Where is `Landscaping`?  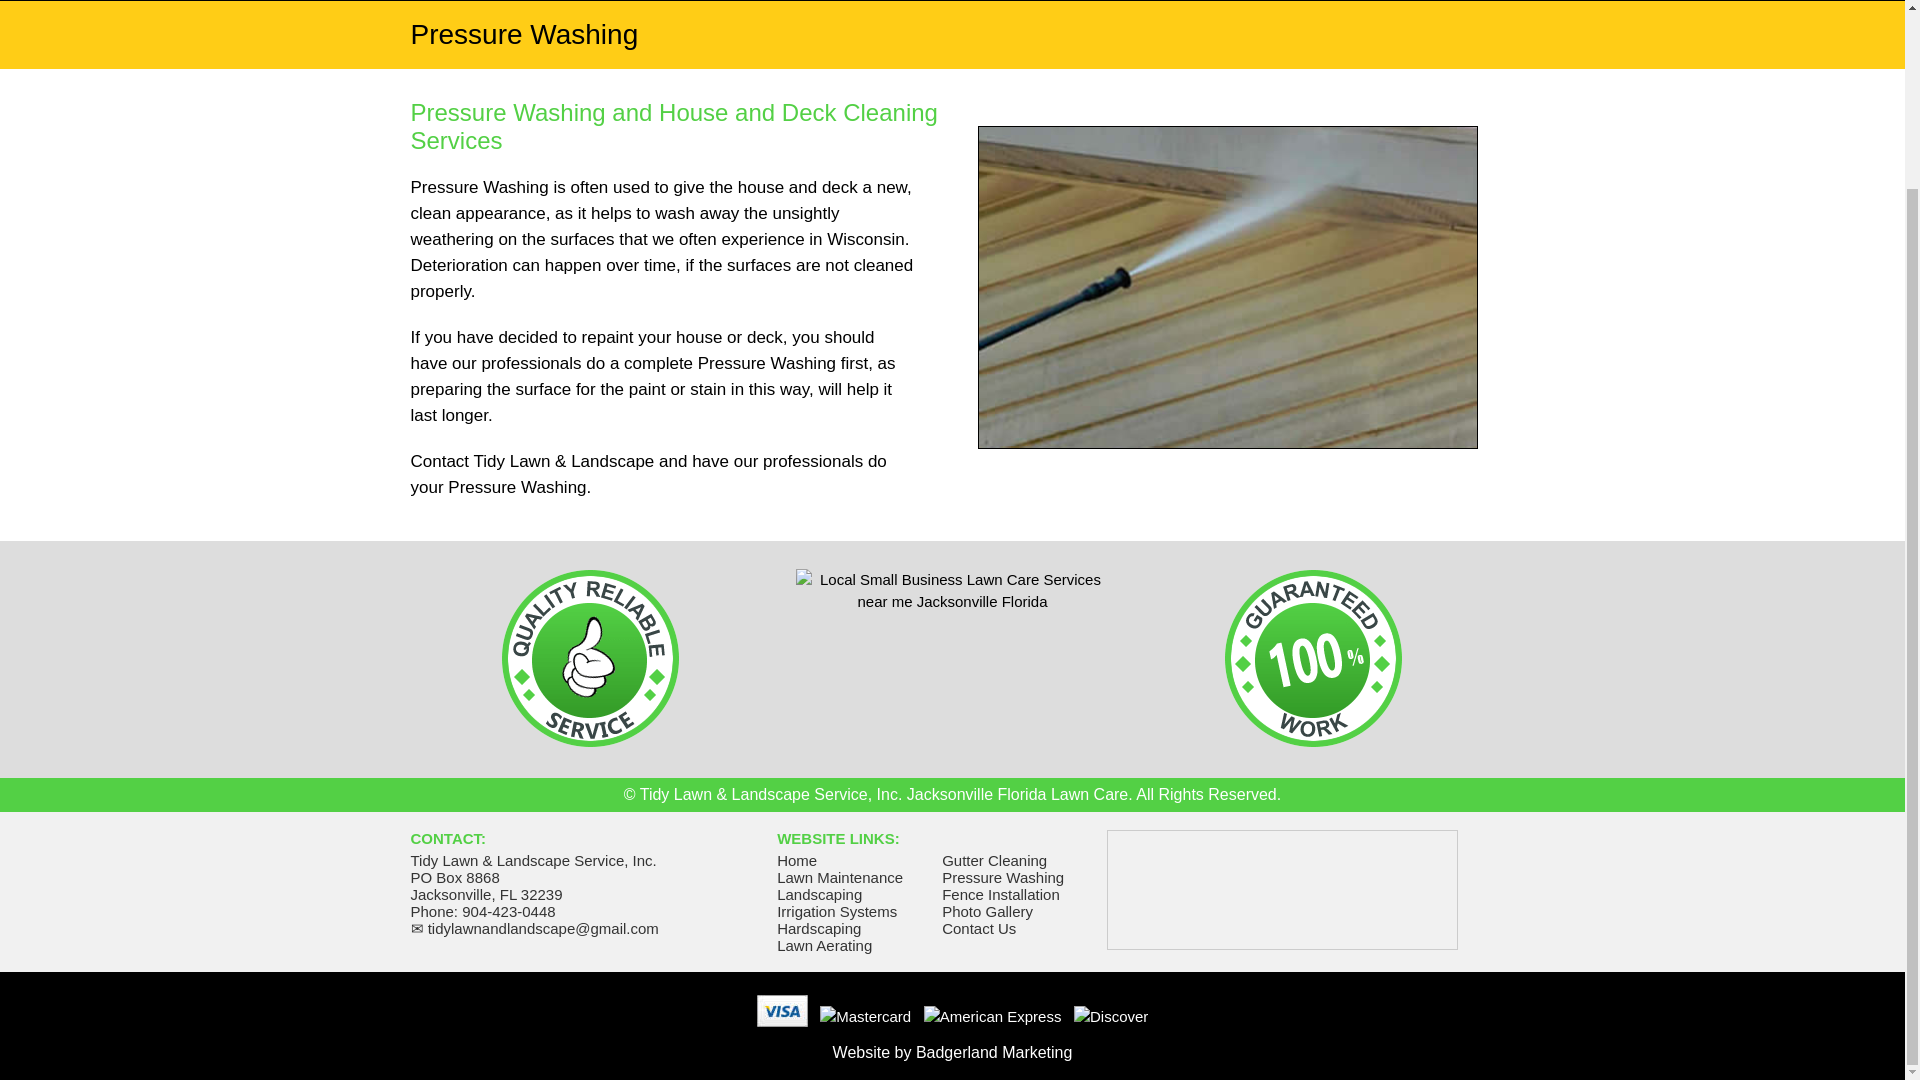 Landscaping is located at coordinates (820, 894).